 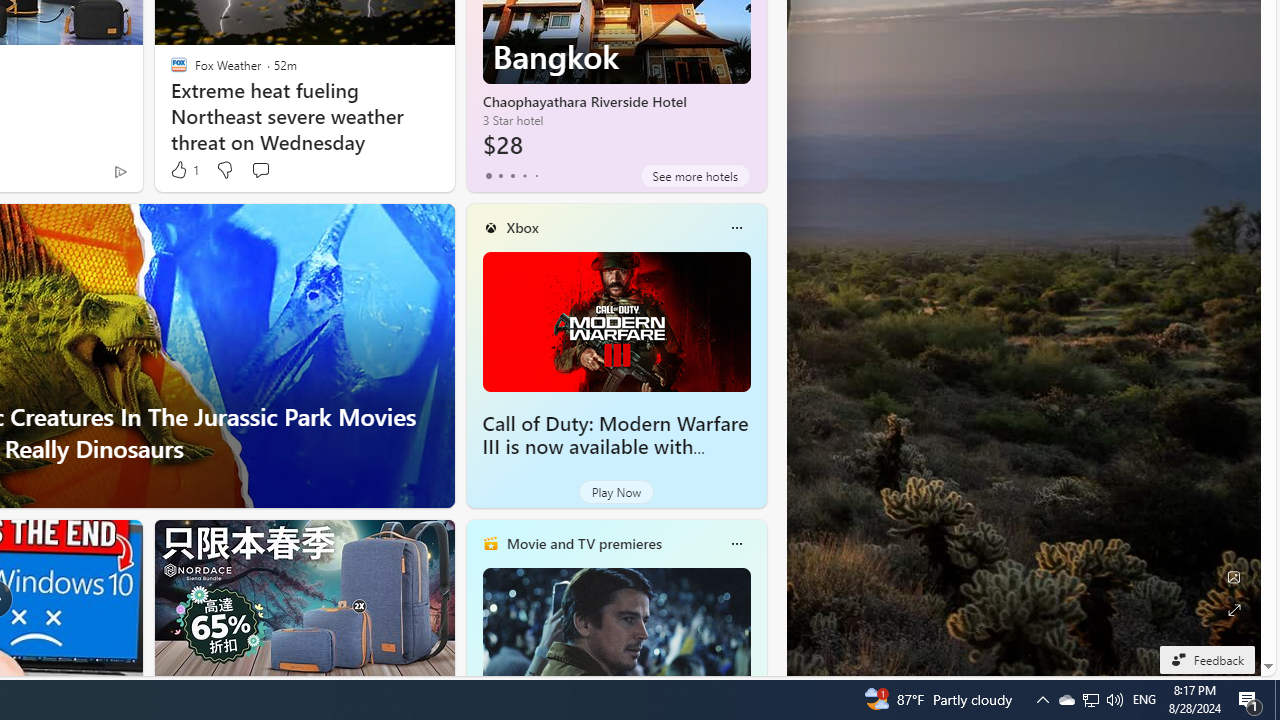 I want to click on Movie and TV premieres, so click(x=583, y=543).